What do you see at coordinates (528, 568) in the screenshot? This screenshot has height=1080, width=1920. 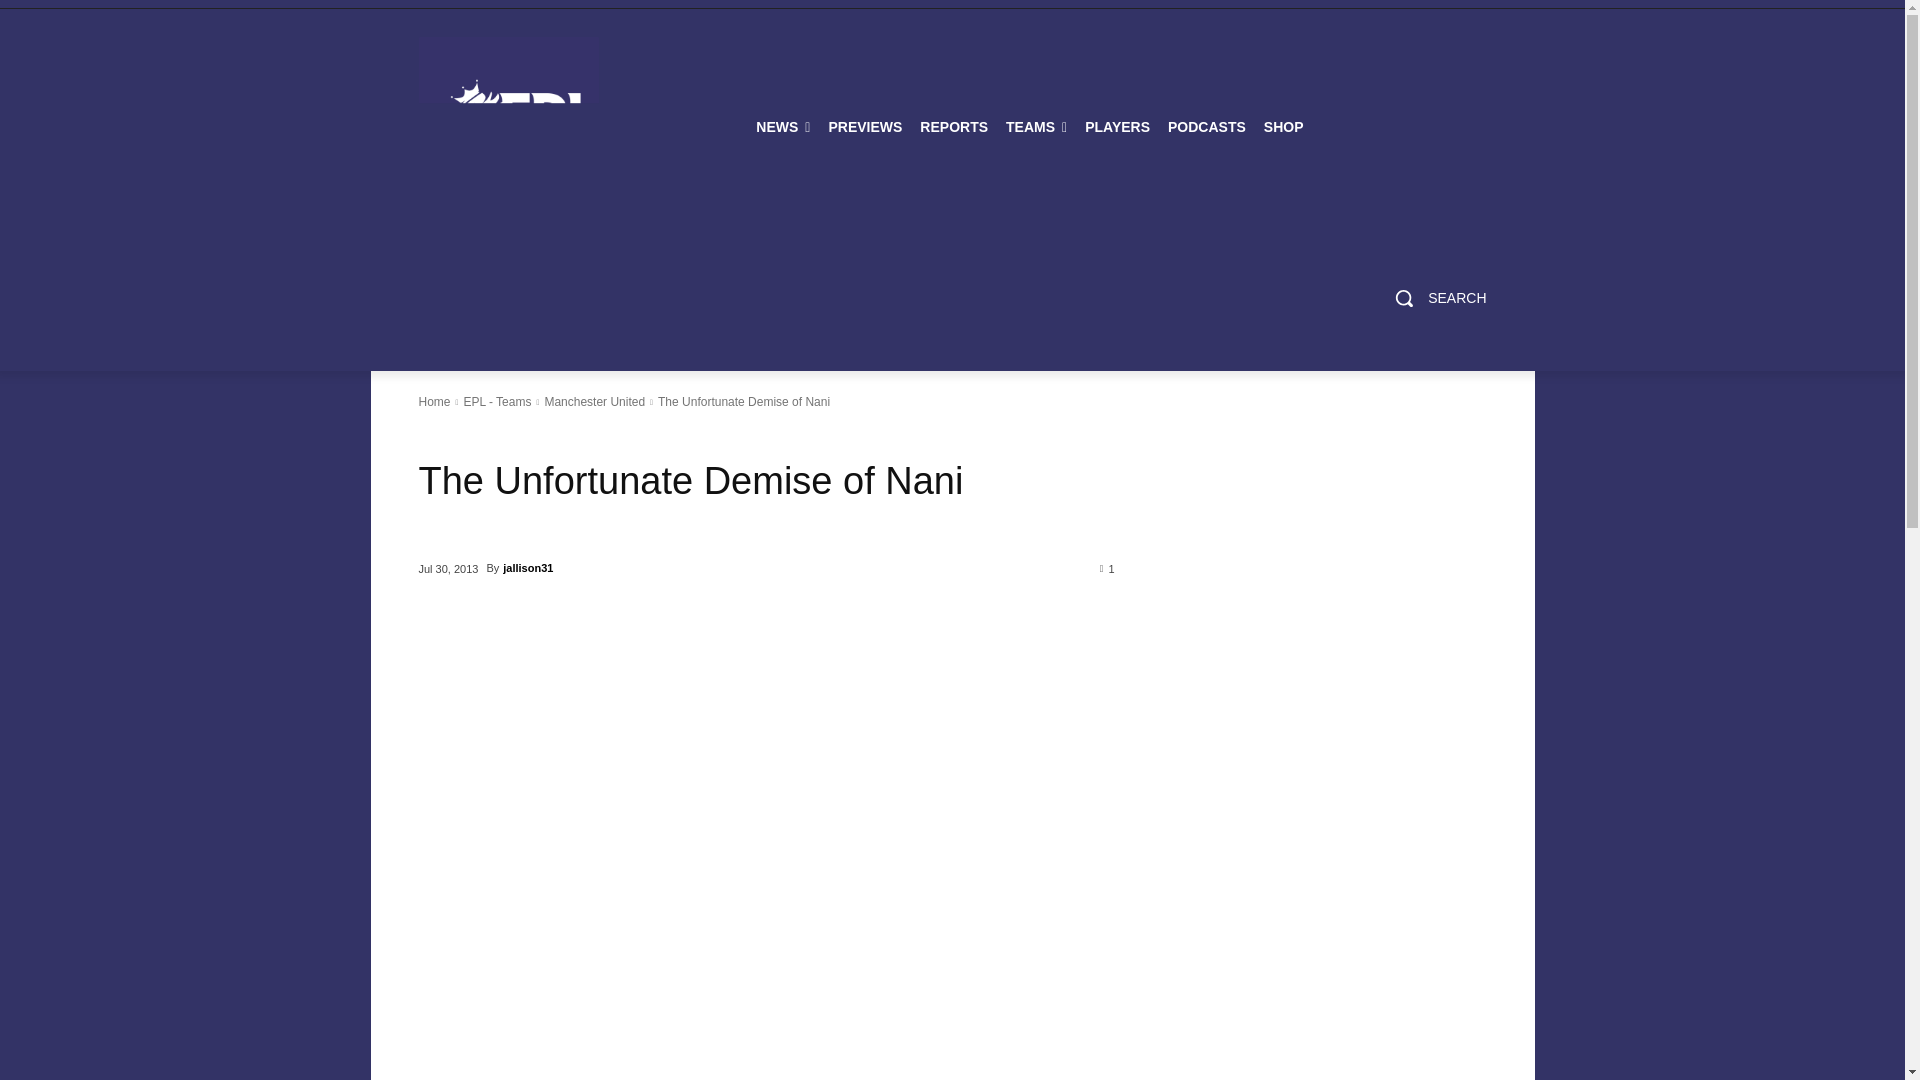 I see `jallison31` at bounding box center [528, 568].